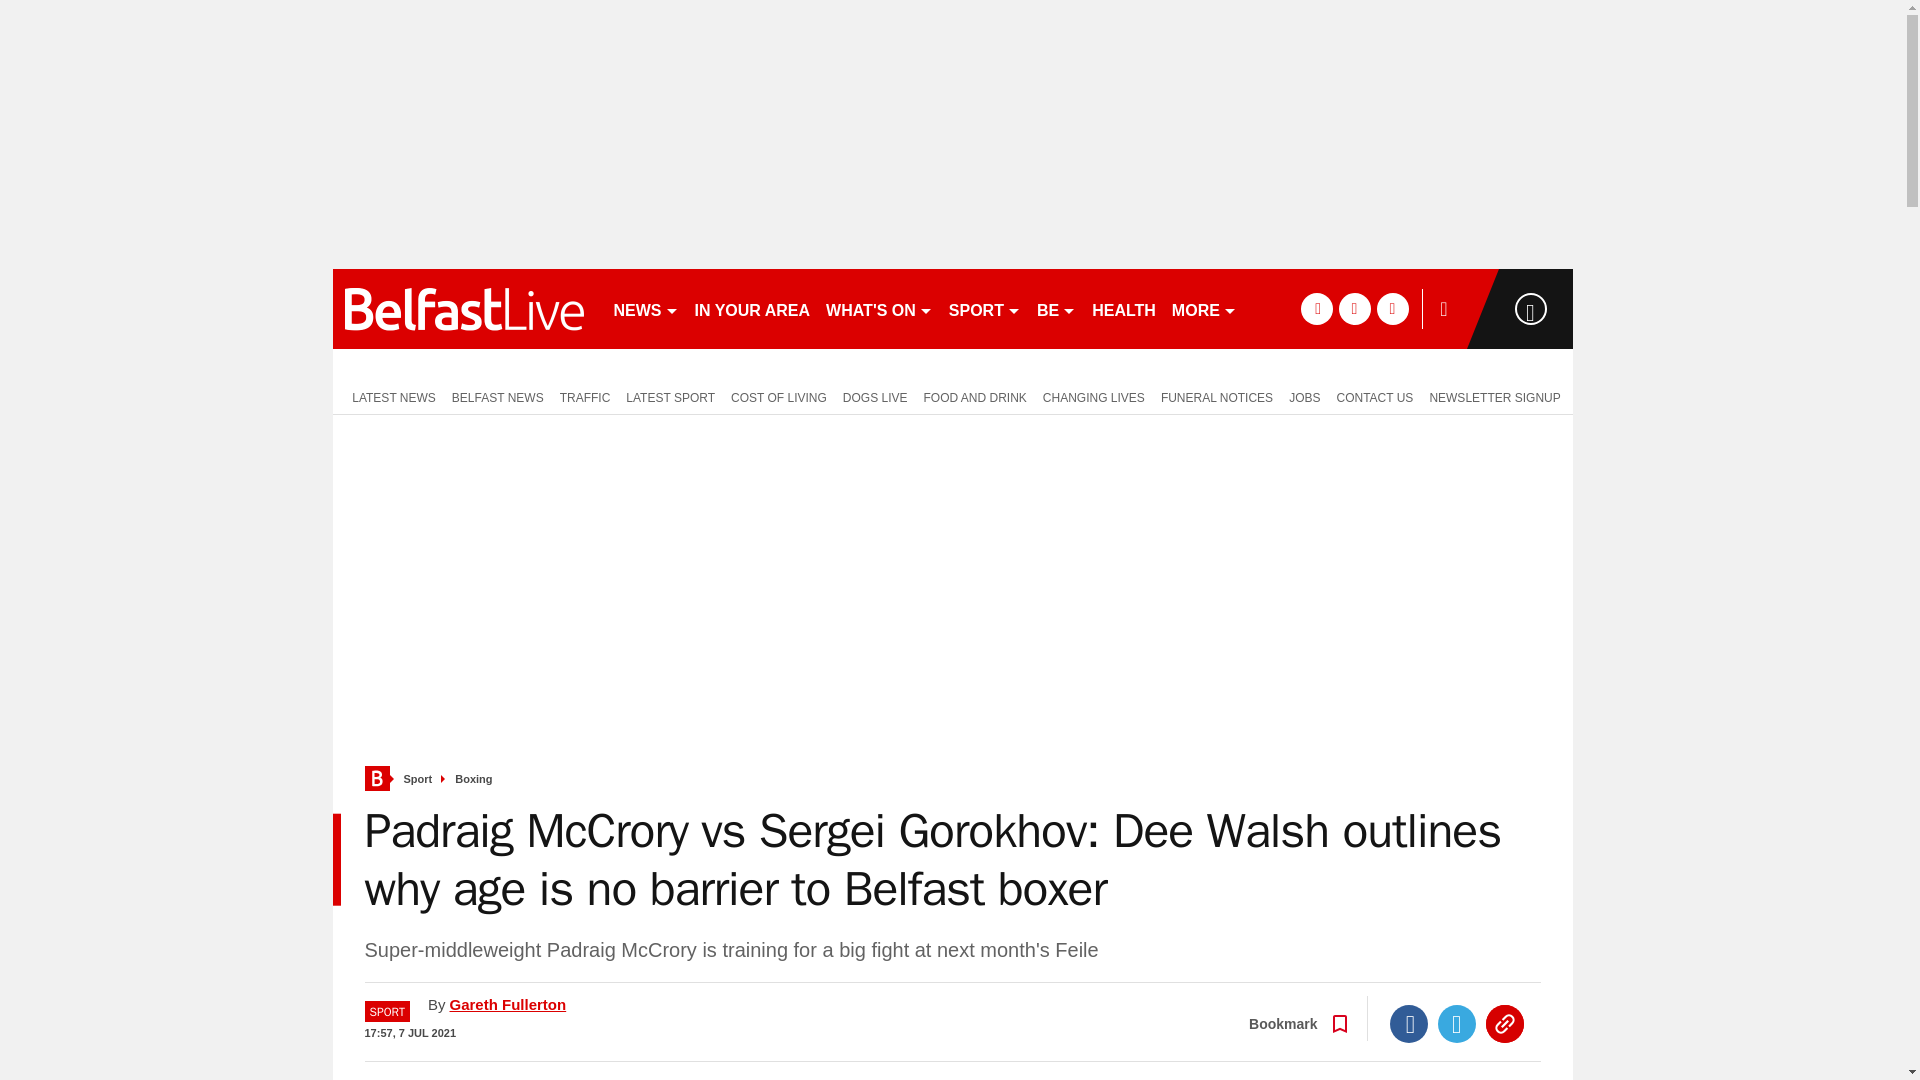  What do you see at coordinates (464, 308) in the screenshot?
I see `belfastlive` at bounding box center [464, 308].